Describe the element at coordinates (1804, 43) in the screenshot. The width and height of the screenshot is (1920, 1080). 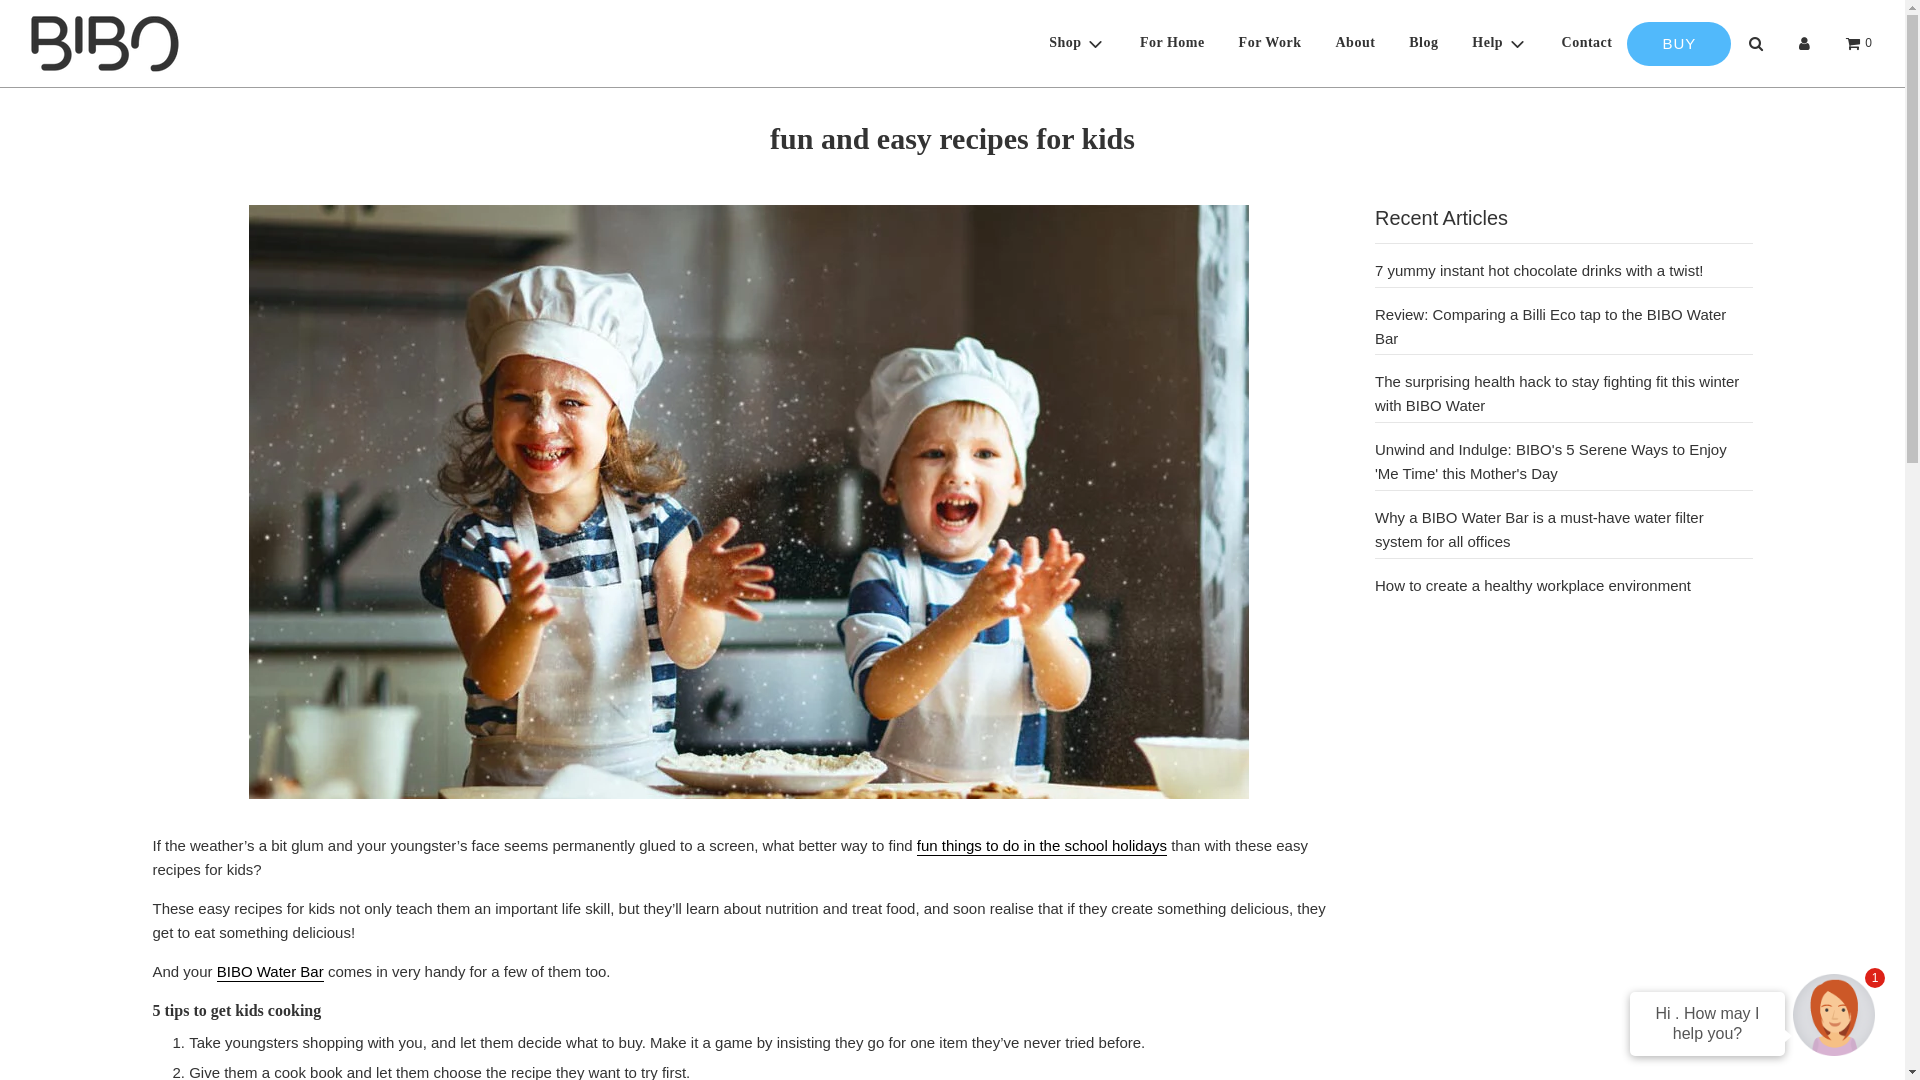
I see `Log in` at that location.